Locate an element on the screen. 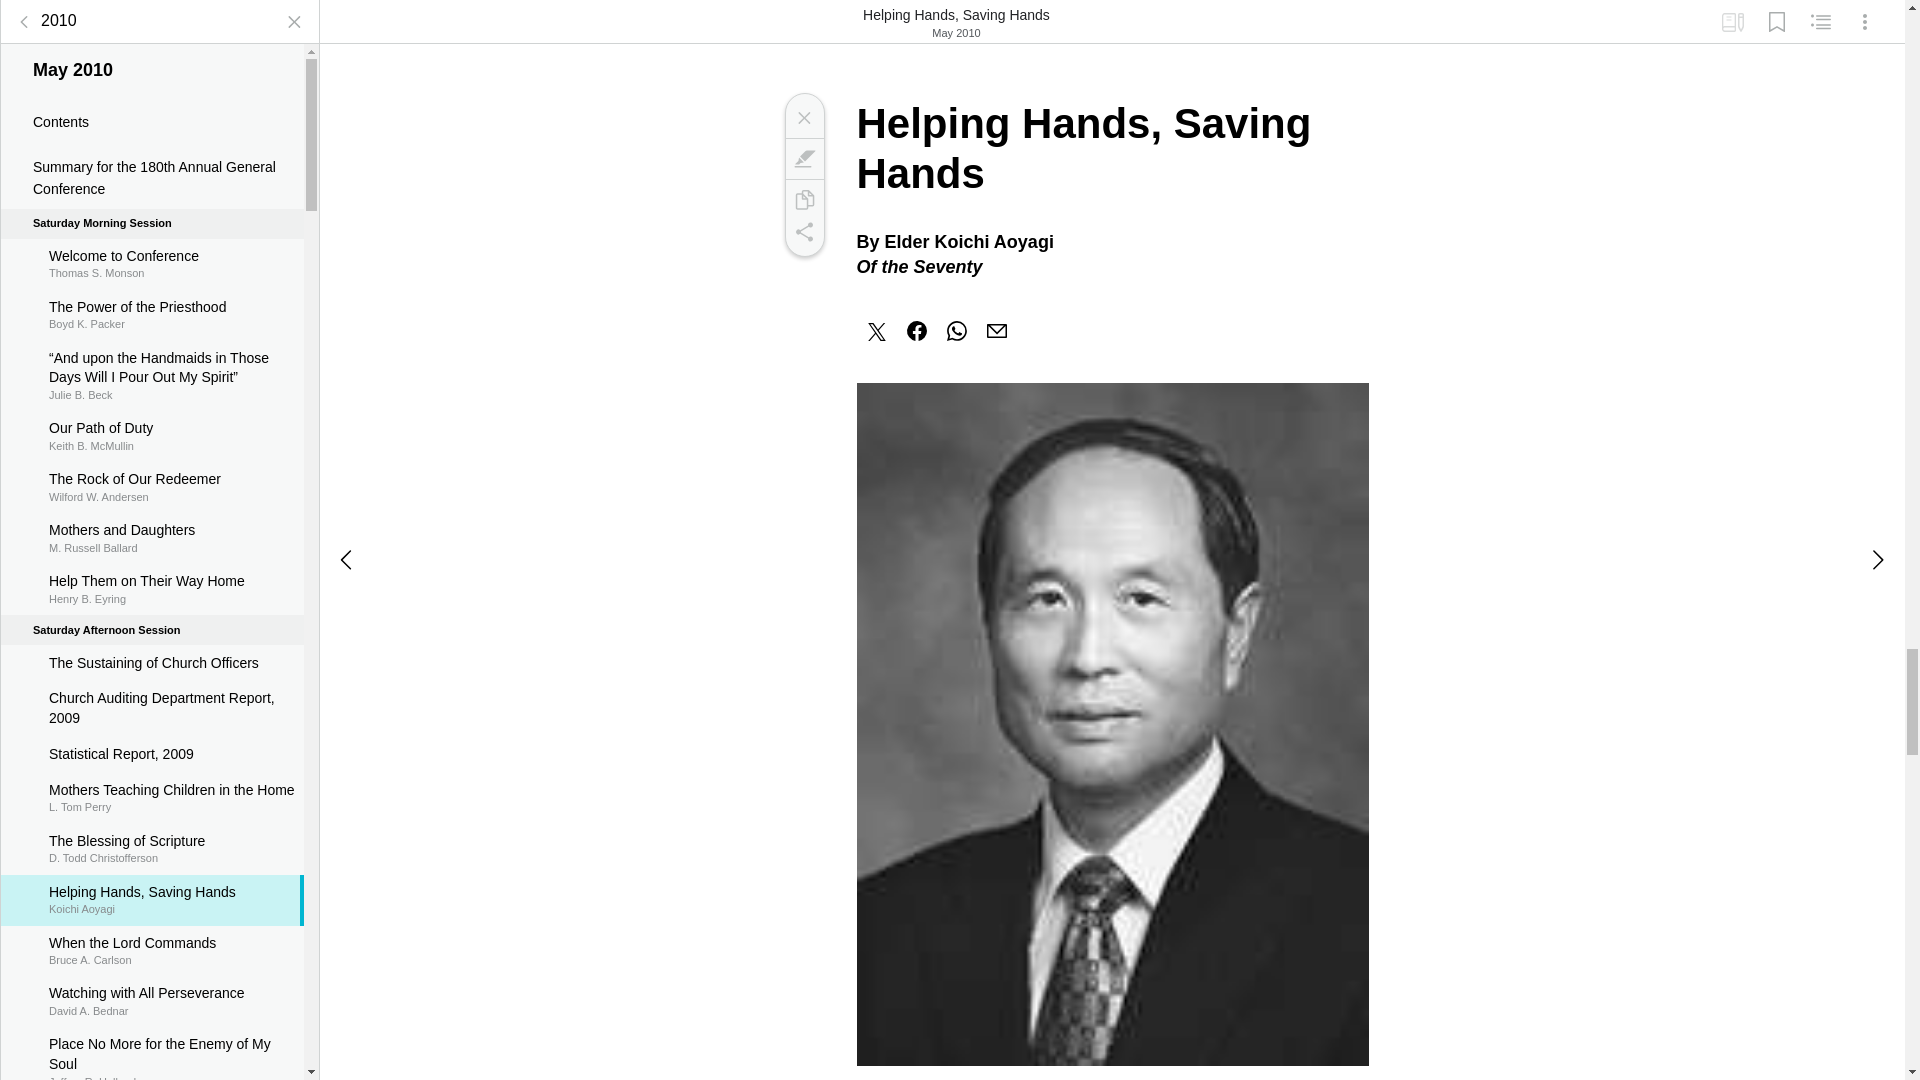  Close is located at coordinates (152, 885).